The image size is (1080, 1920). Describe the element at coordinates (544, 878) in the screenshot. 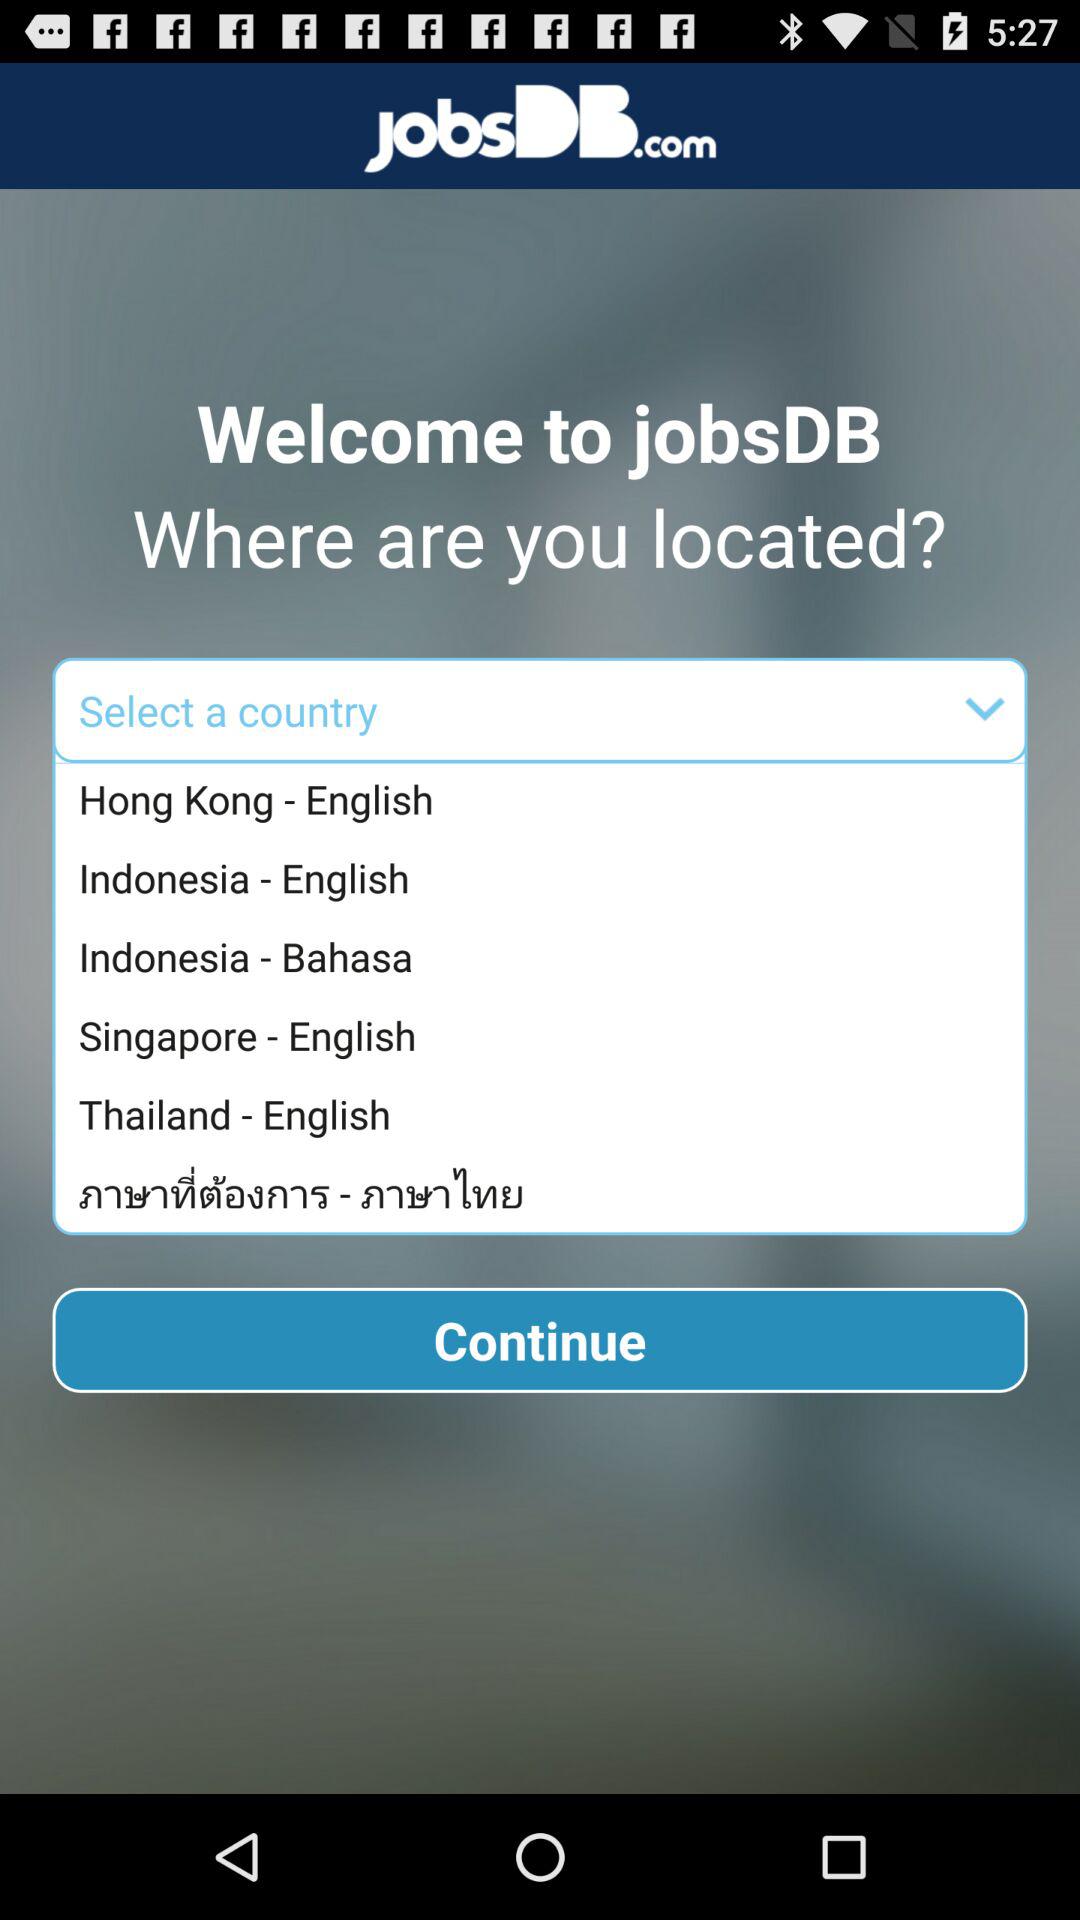

I see `launch the indonesia - english` at that location.